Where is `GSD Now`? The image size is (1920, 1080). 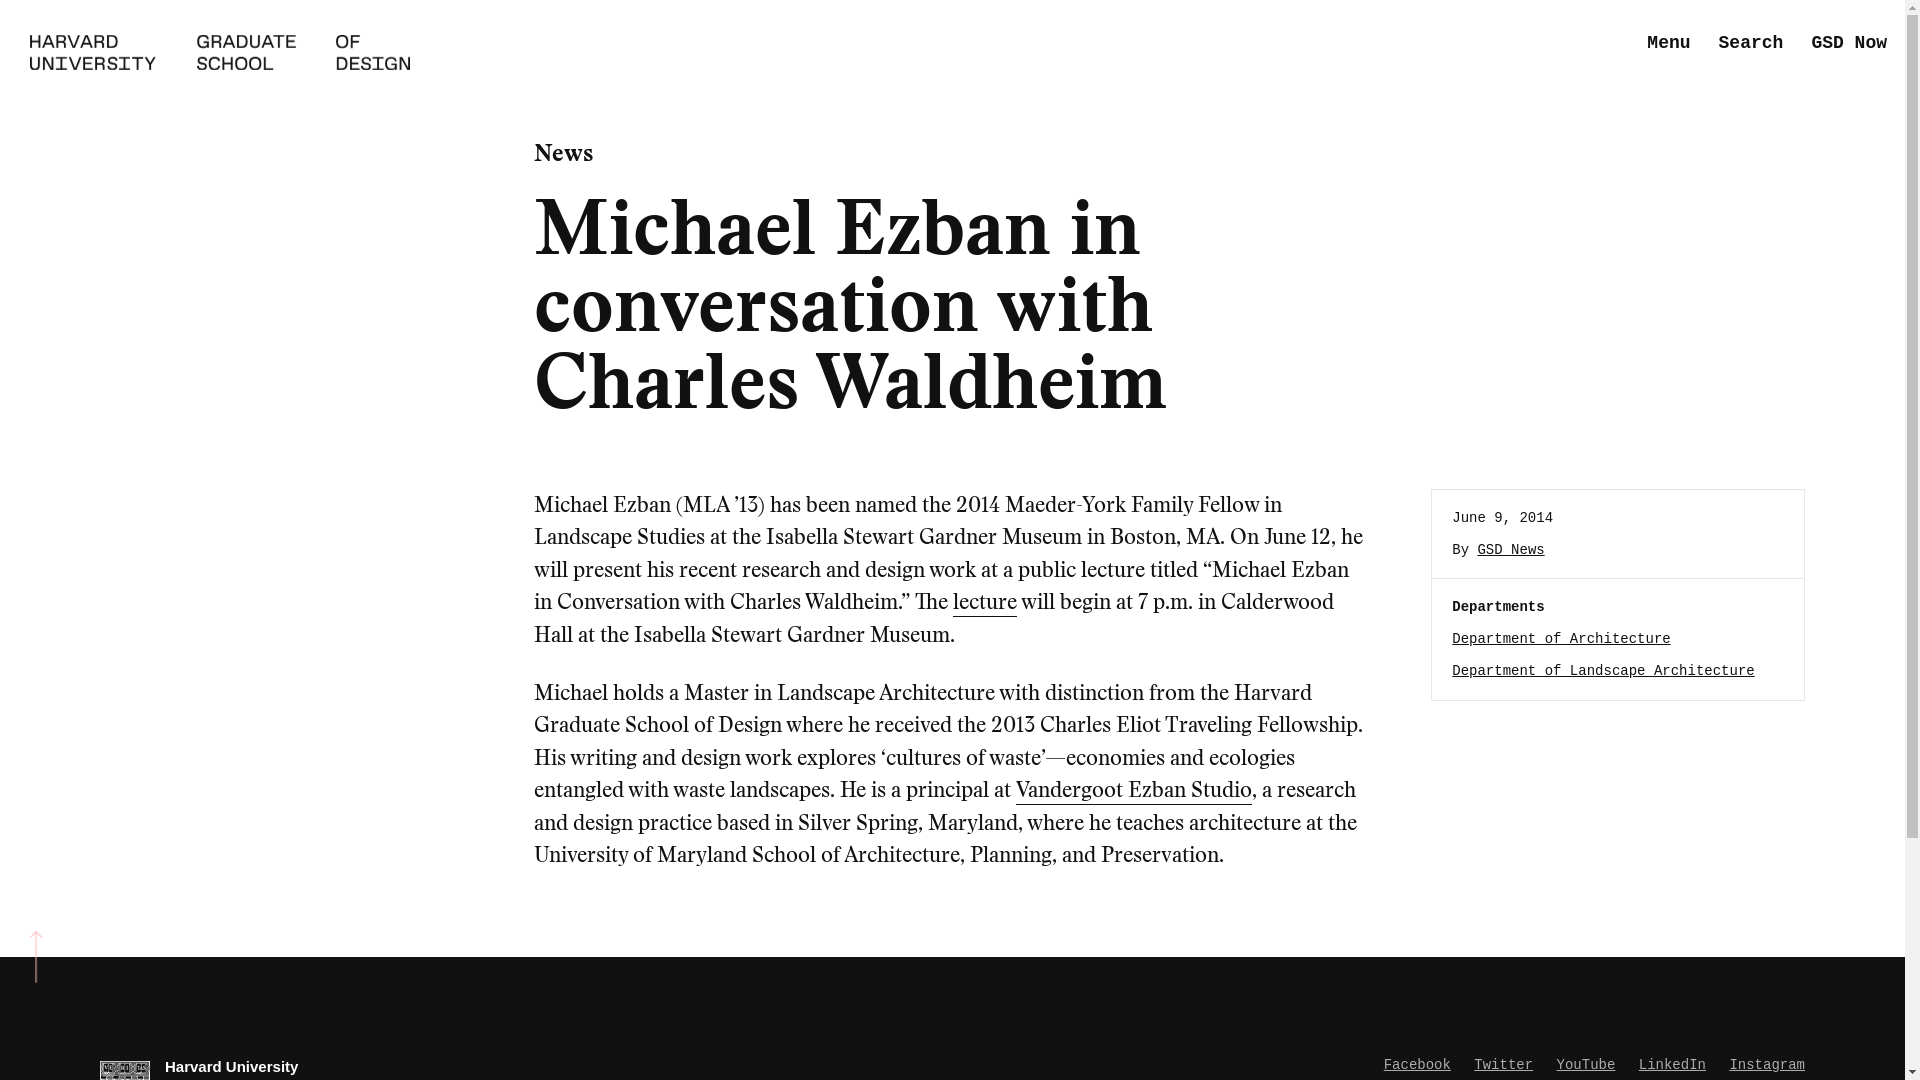
GSD Now is located at coordinates (1848, 43).